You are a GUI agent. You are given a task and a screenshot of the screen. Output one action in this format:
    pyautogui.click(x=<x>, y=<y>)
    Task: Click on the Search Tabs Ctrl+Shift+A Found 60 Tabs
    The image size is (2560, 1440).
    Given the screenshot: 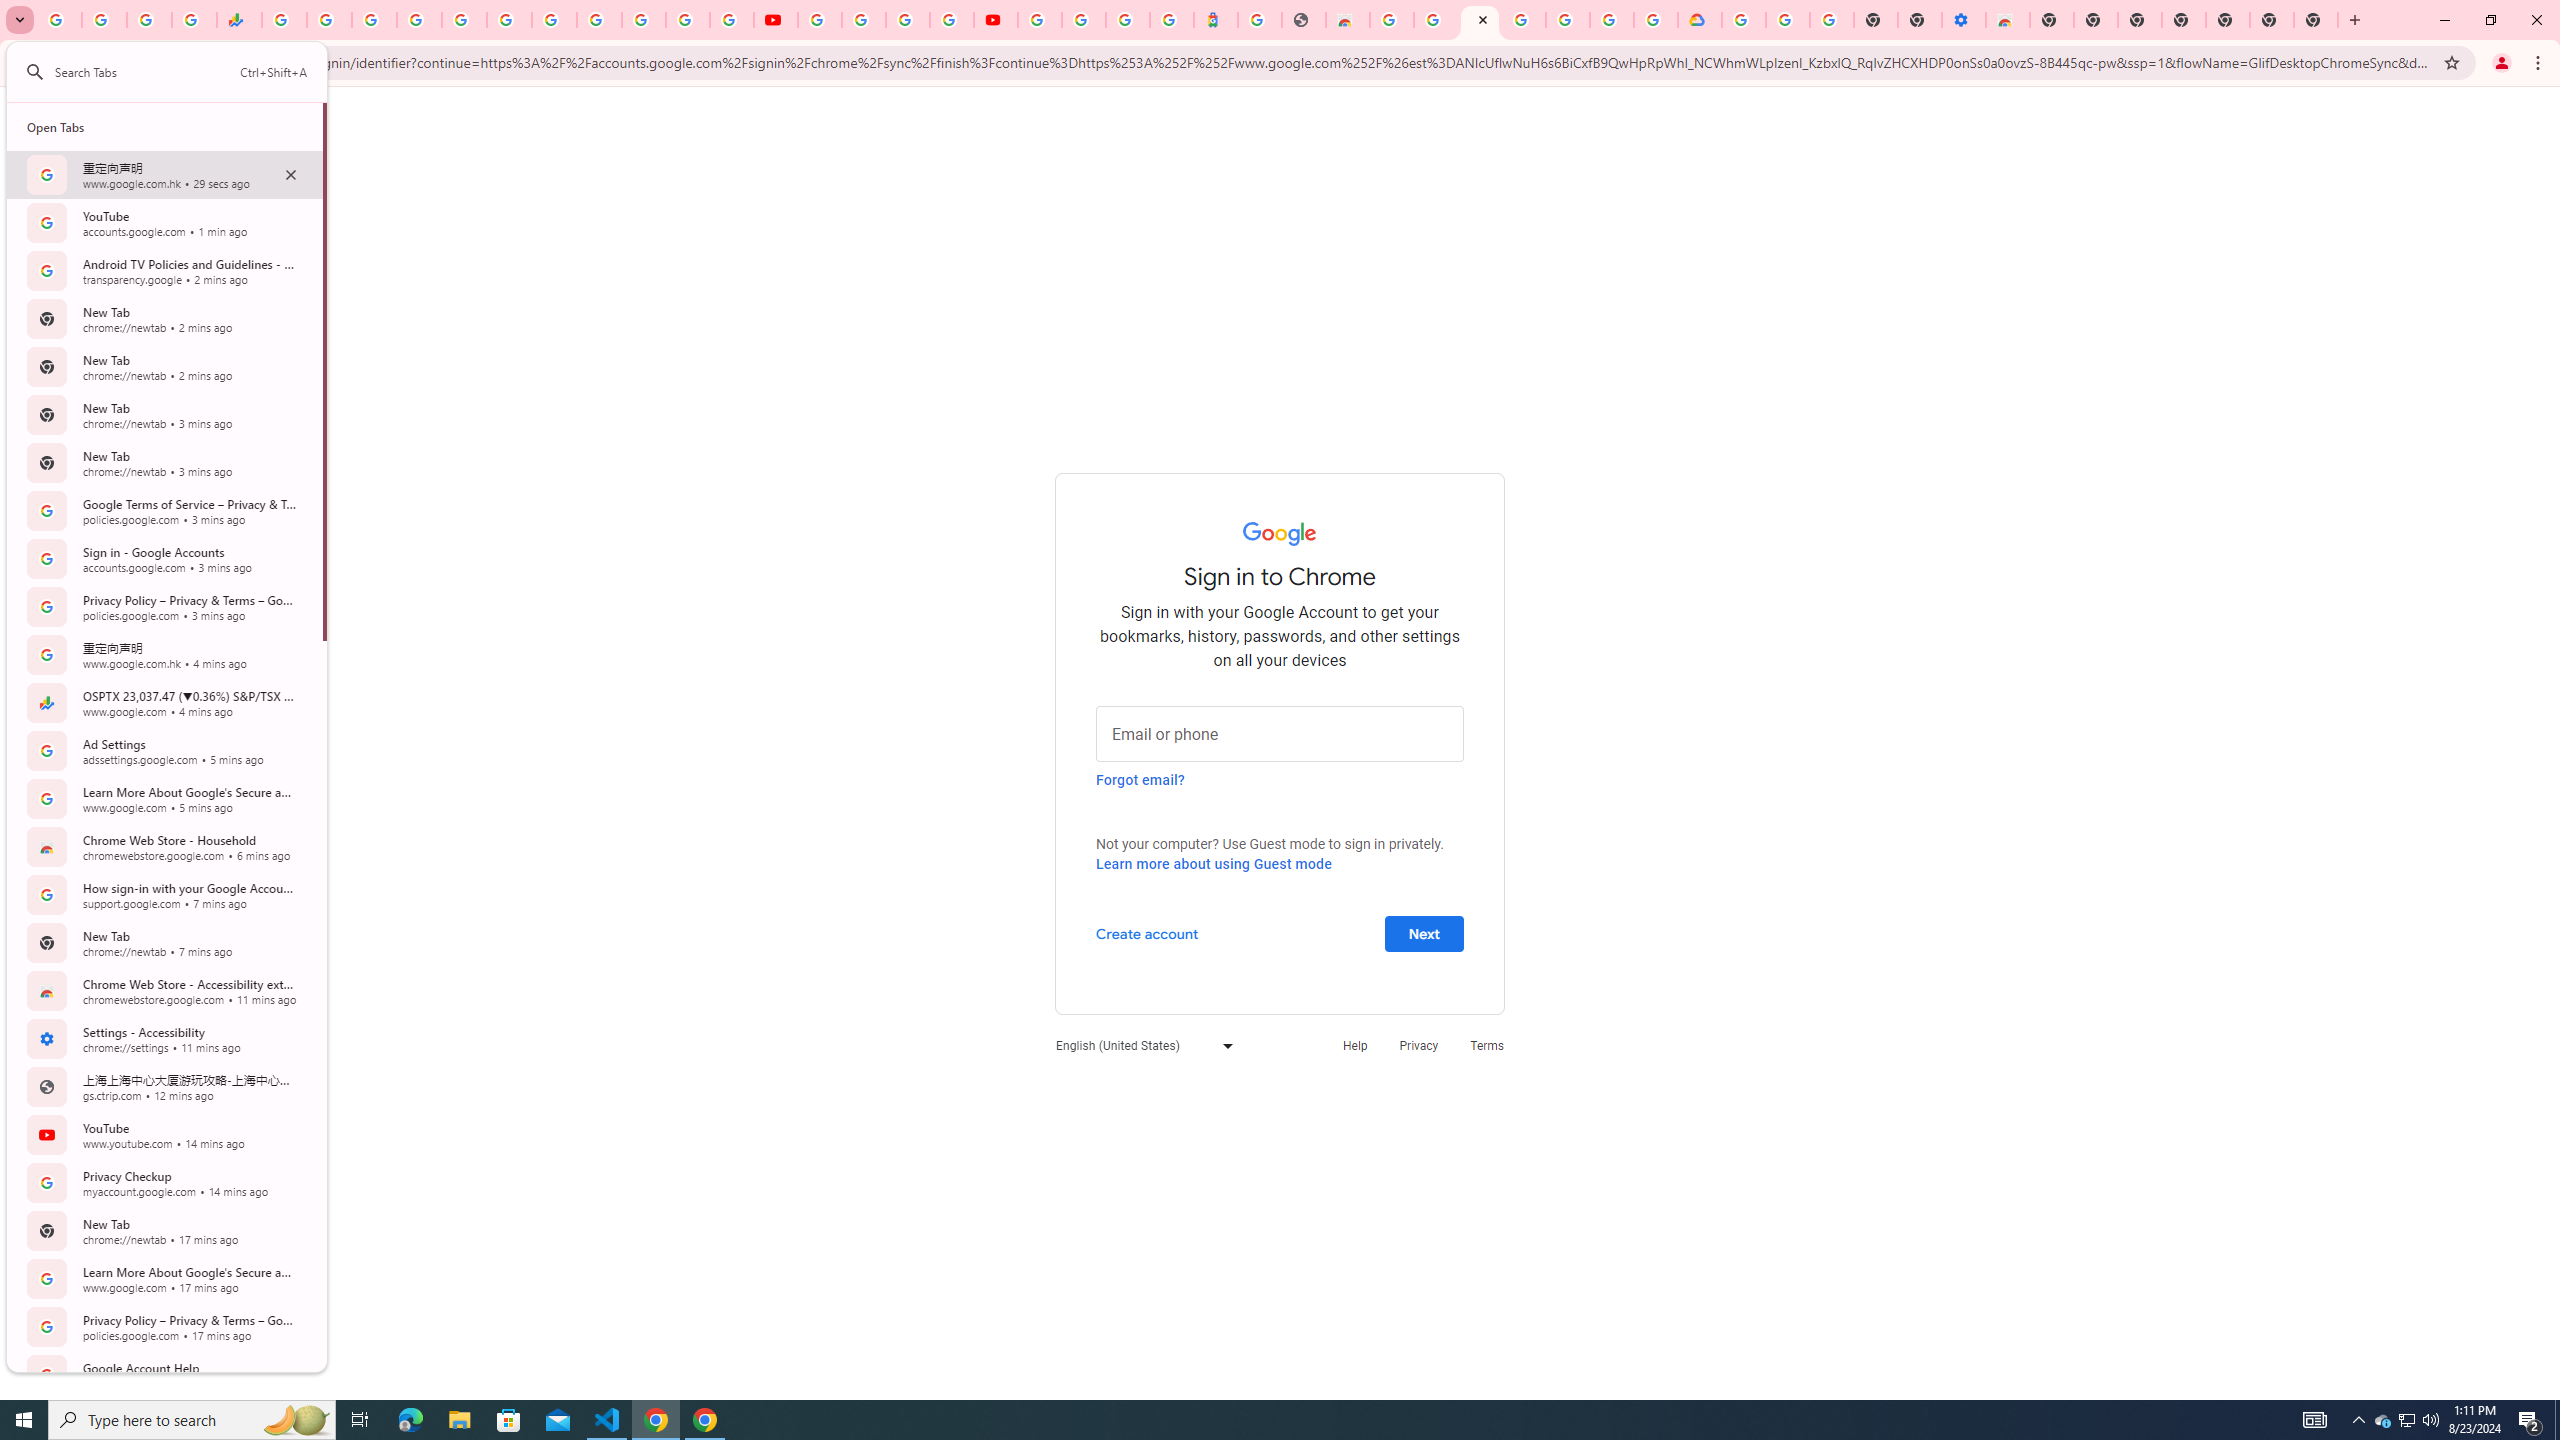 What is the action you would take?
    pyautogui.click(x=180, y=72)
    